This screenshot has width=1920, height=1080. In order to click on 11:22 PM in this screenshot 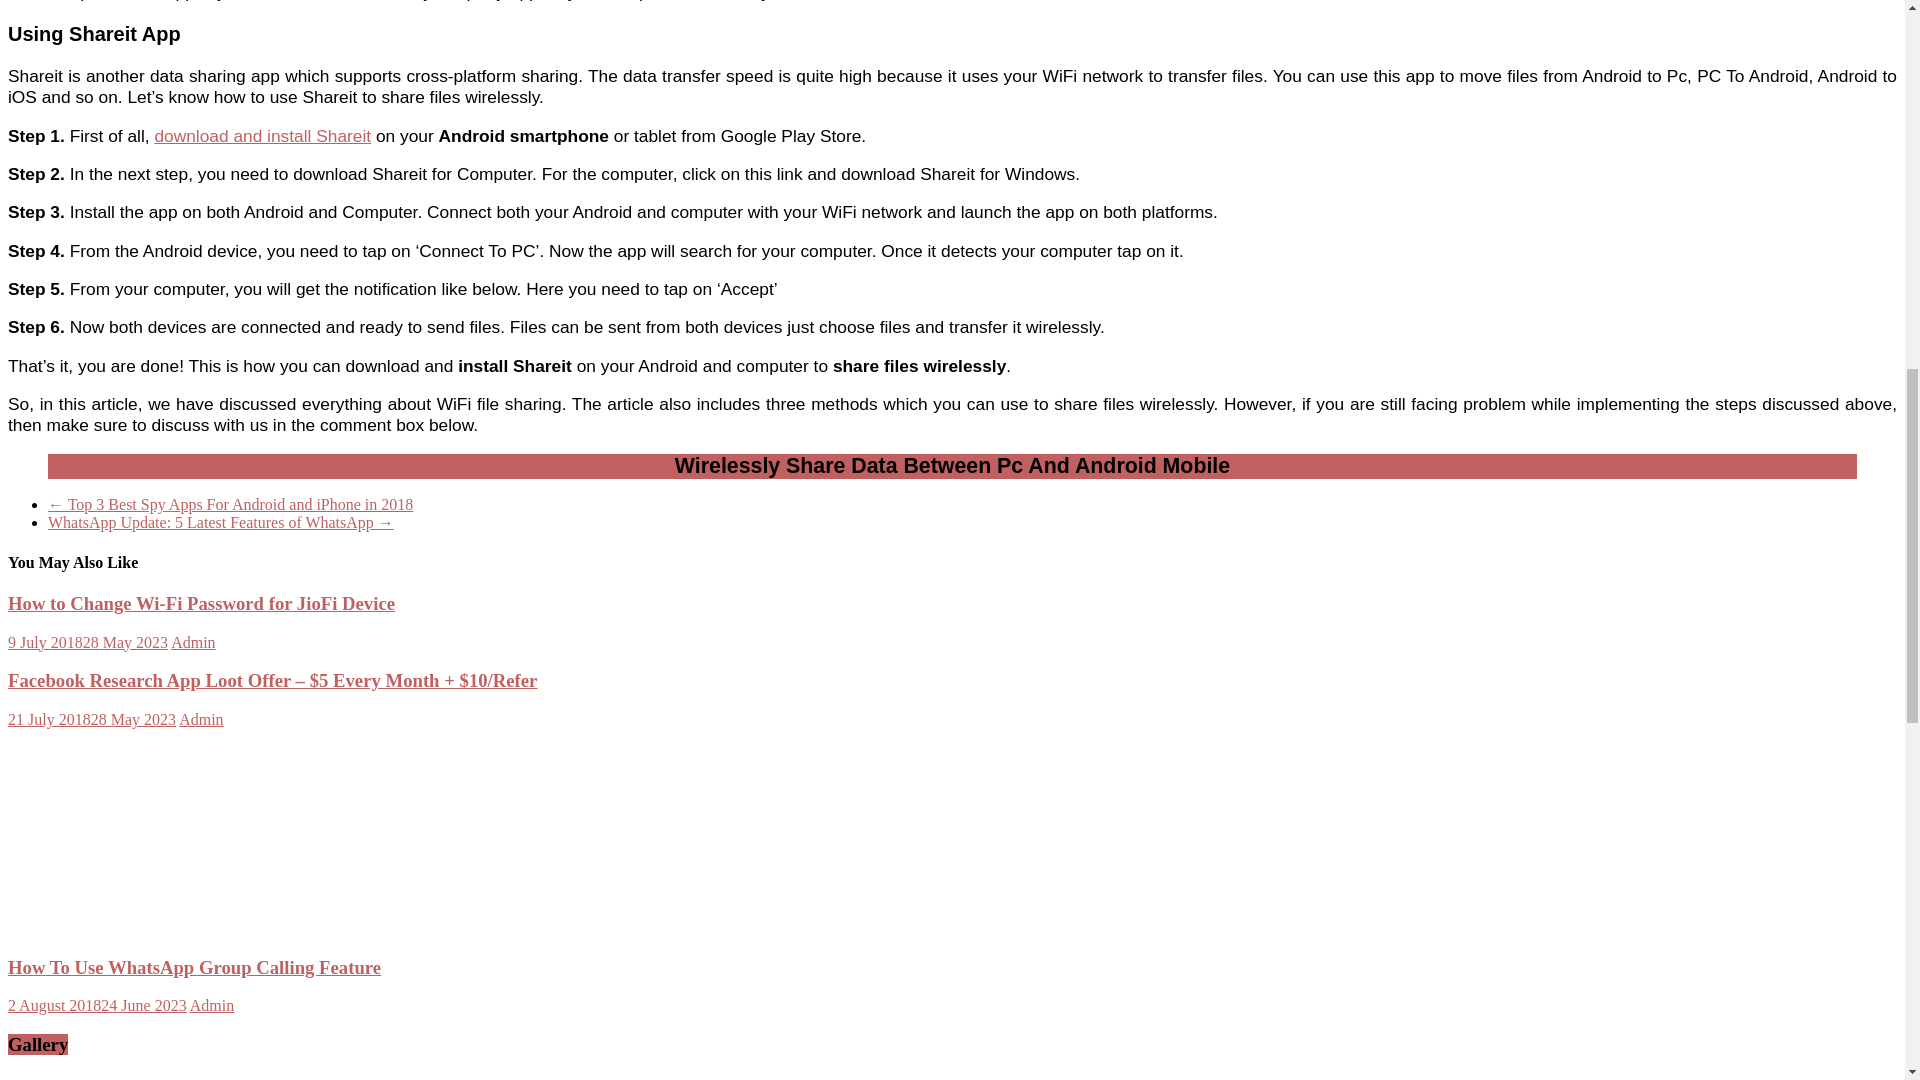, I will do `click(88, 642)`.